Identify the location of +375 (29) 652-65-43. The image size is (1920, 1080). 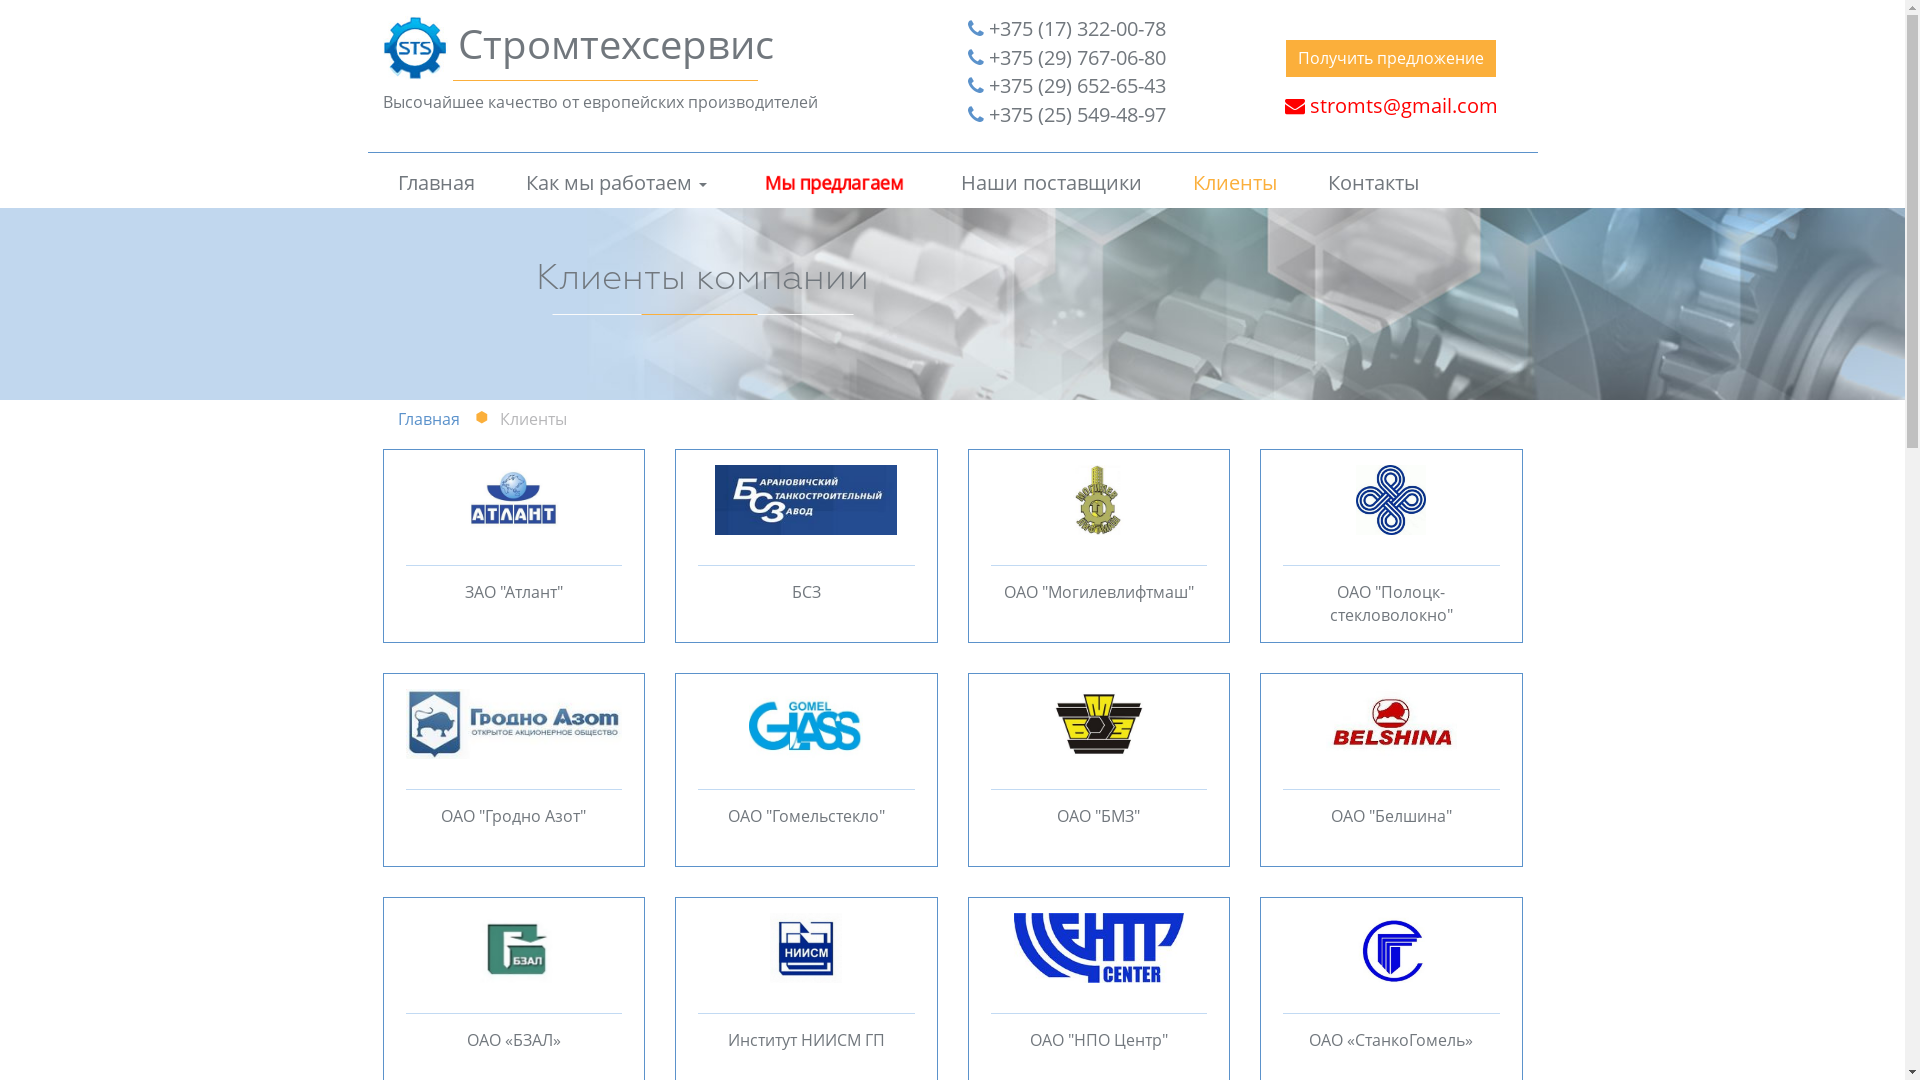
(1067, 86).